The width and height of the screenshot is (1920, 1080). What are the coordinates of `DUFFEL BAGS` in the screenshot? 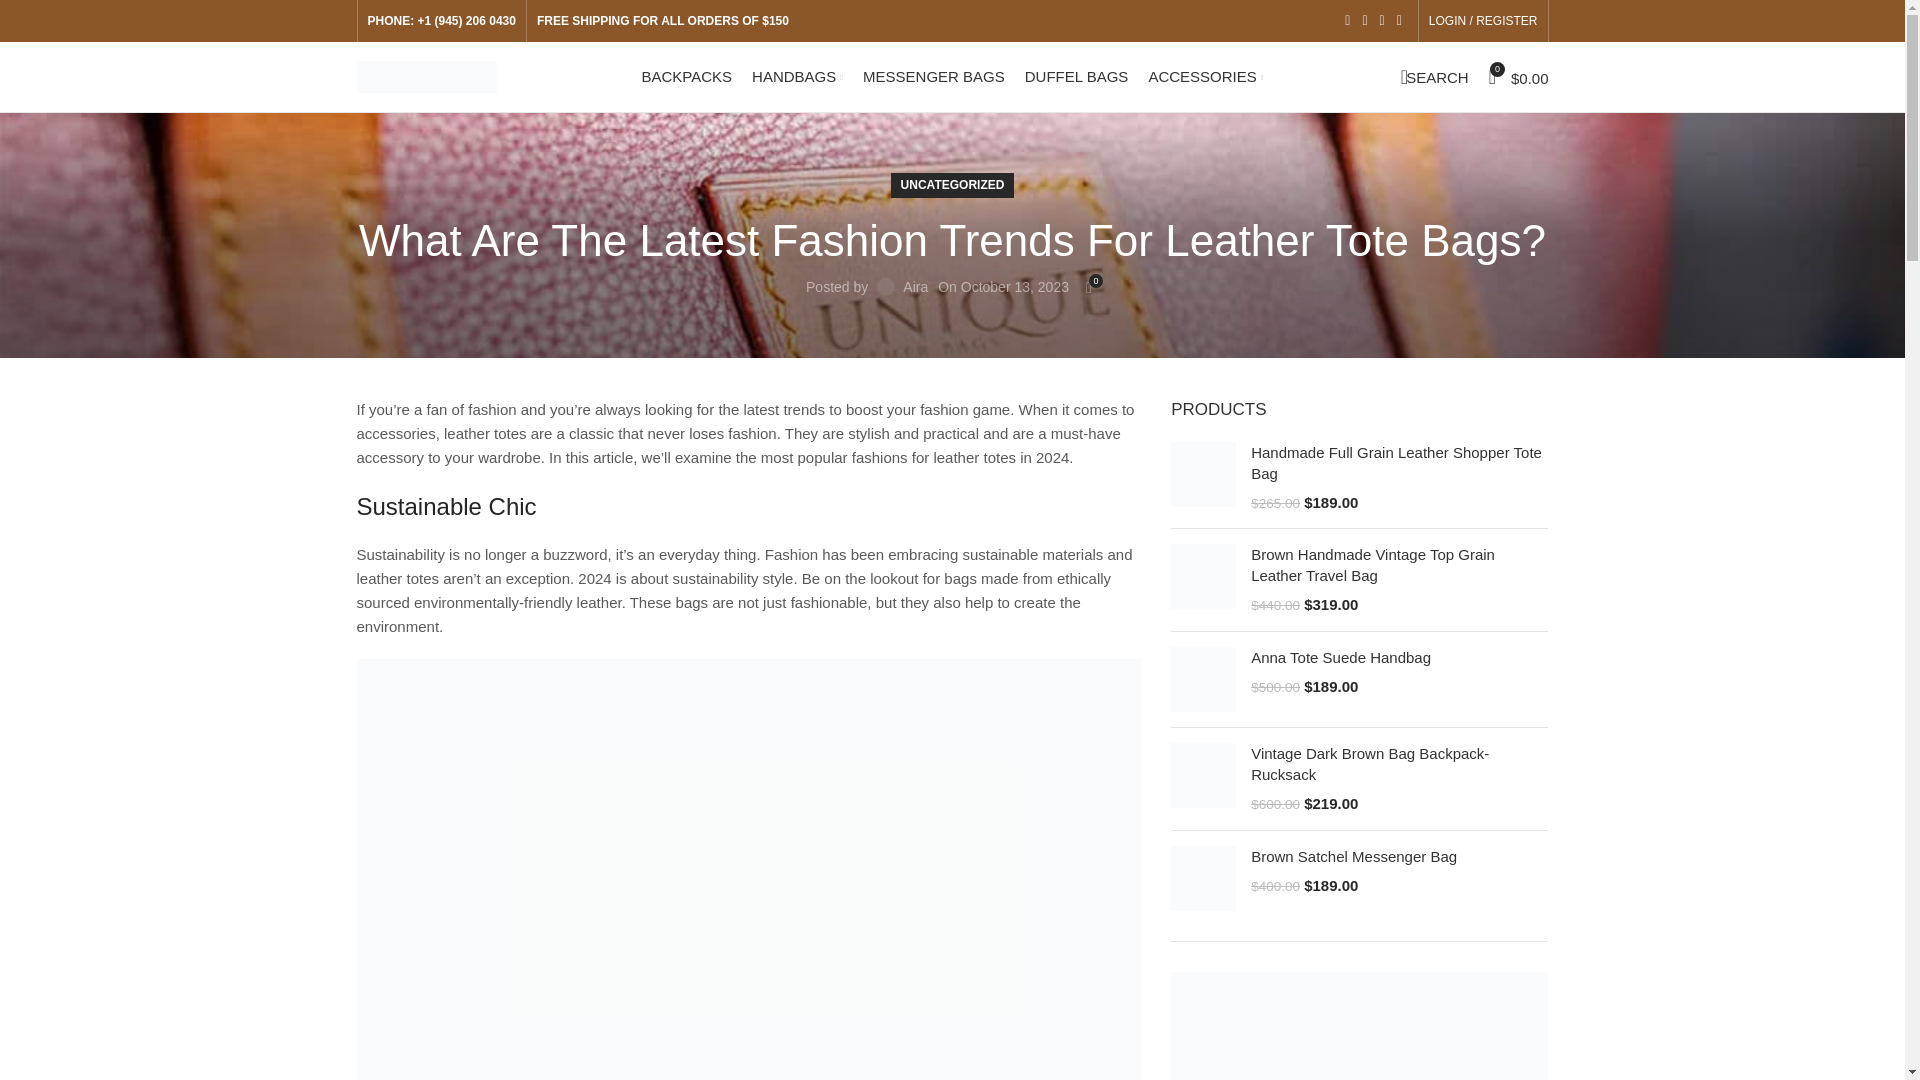 It's located at (1076, 77).